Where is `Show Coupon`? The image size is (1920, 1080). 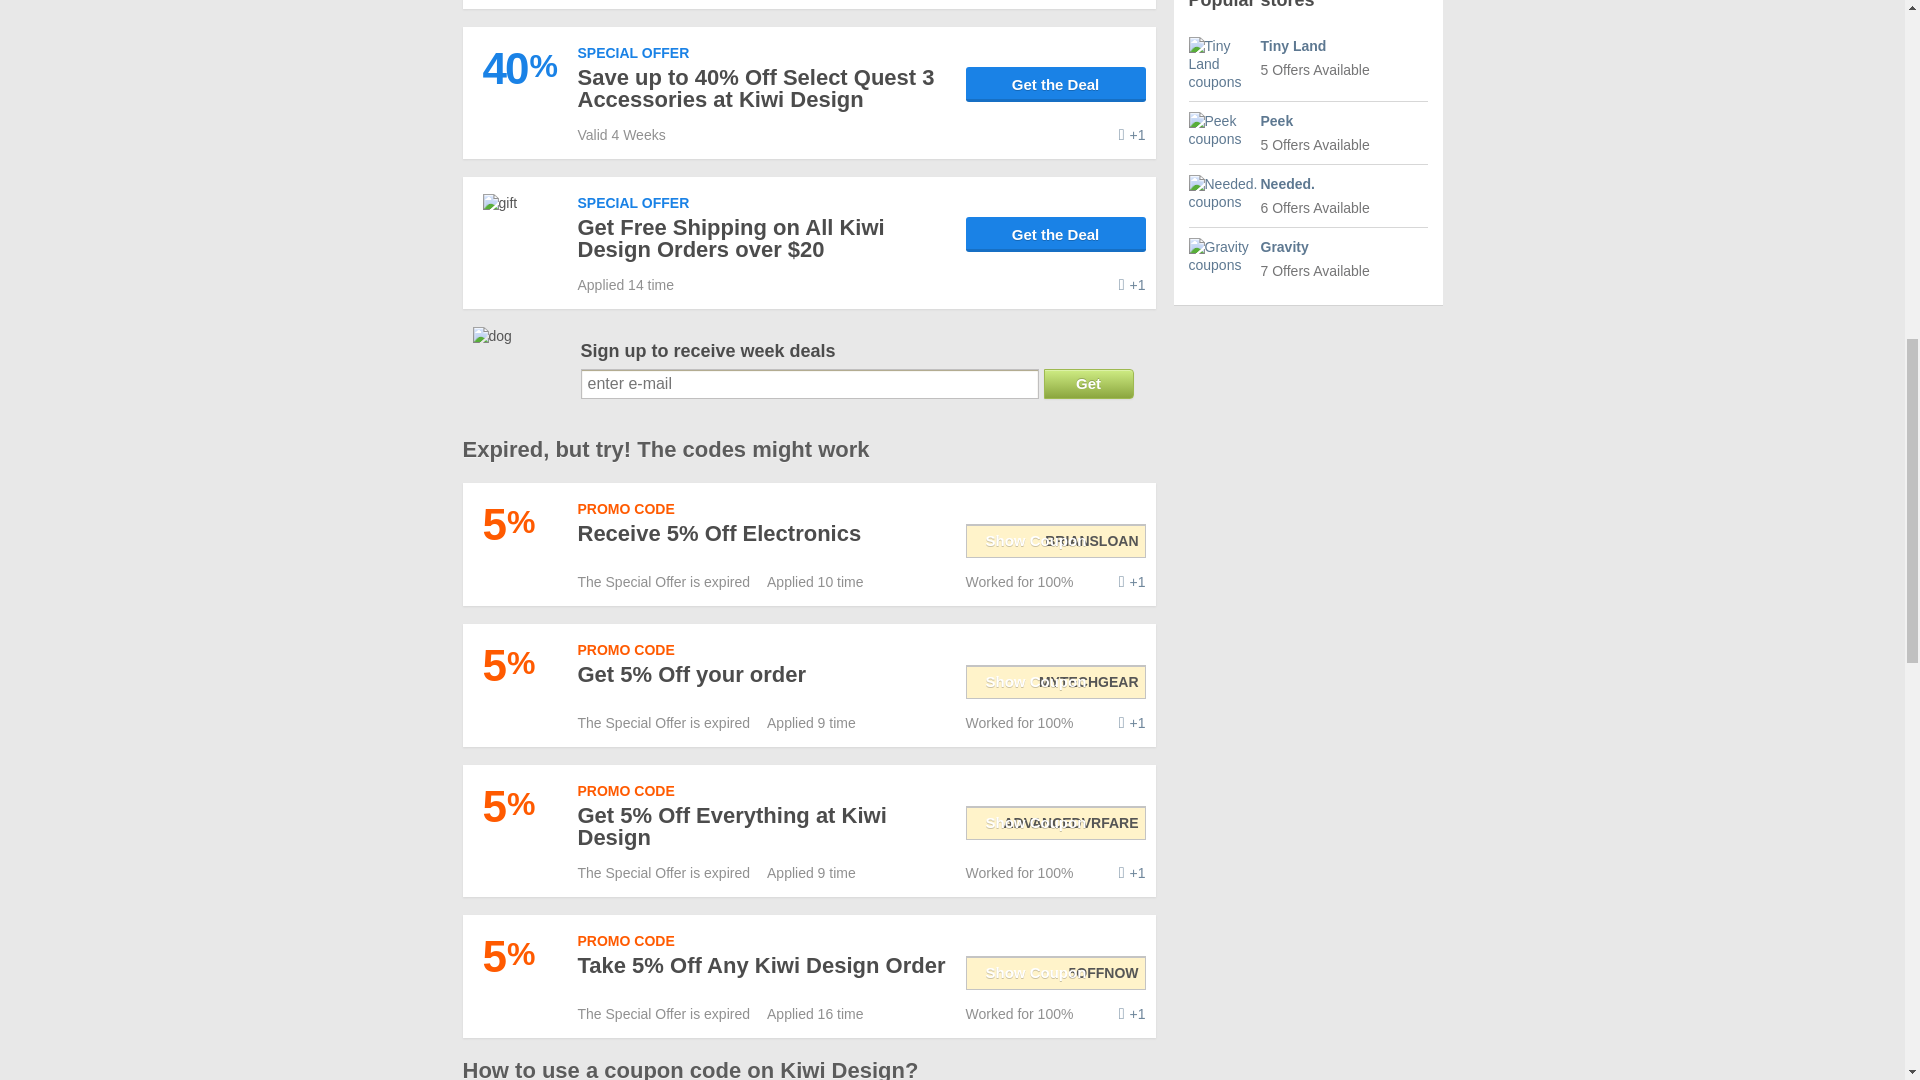 Show Coupon is located at coordinates (1056, 681).